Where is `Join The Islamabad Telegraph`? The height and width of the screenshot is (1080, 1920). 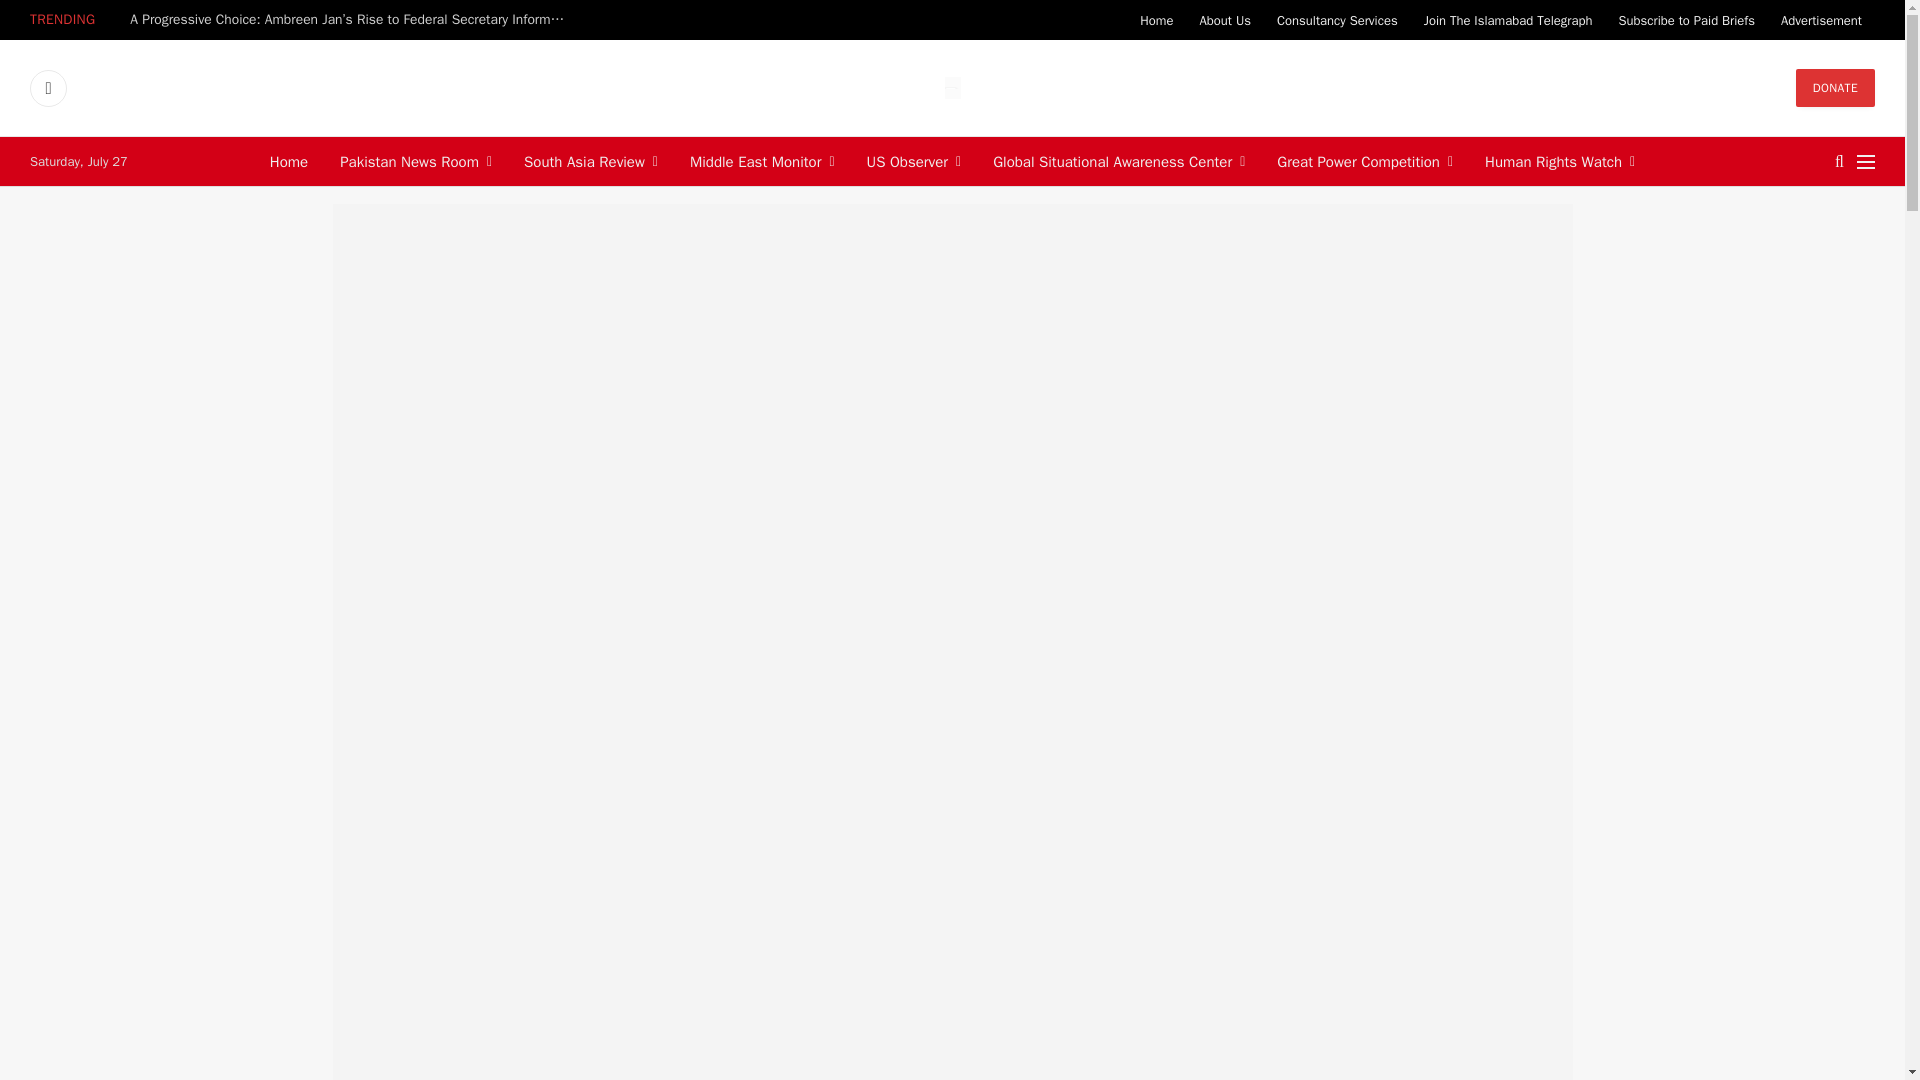
Join The Islamabad Telegraph is located at coordinates (1508, 20).